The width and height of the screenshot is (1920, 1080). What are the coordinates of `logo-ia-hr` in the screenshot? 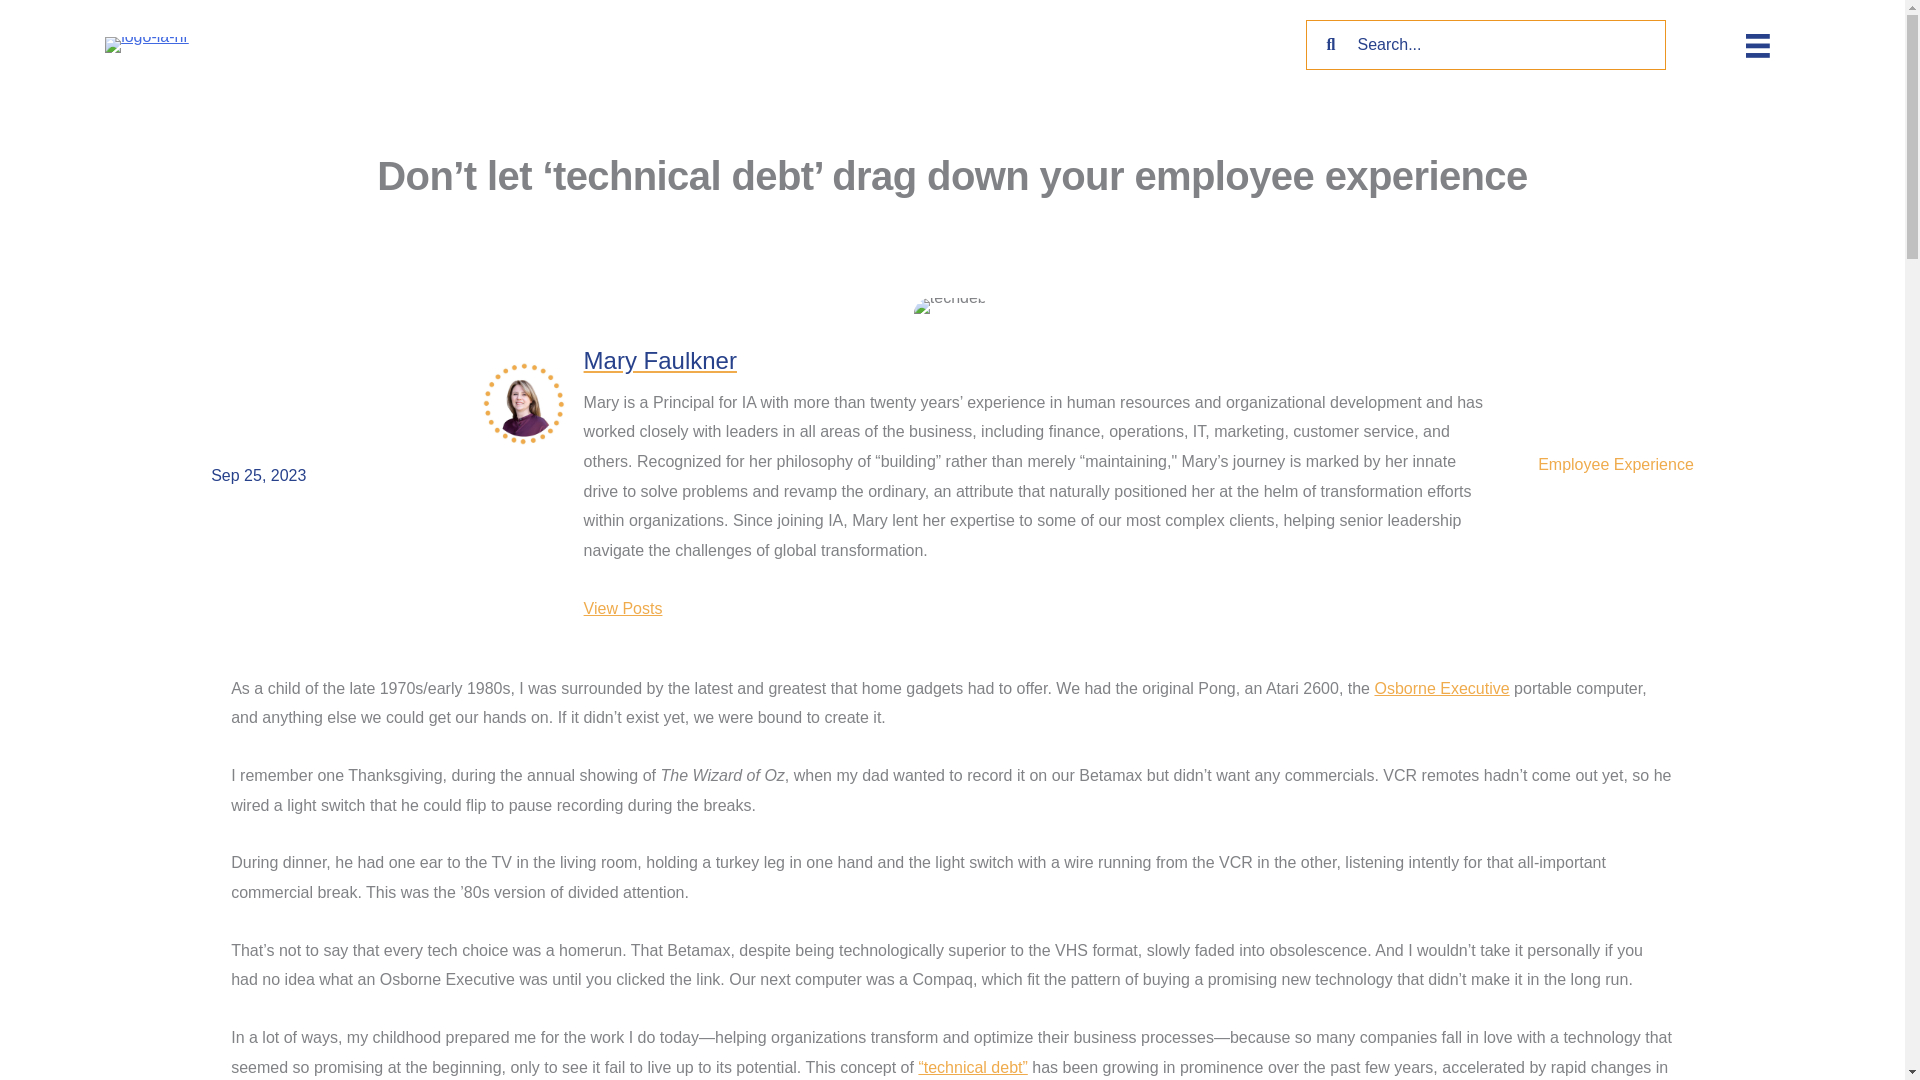 It's located at (146, 44).